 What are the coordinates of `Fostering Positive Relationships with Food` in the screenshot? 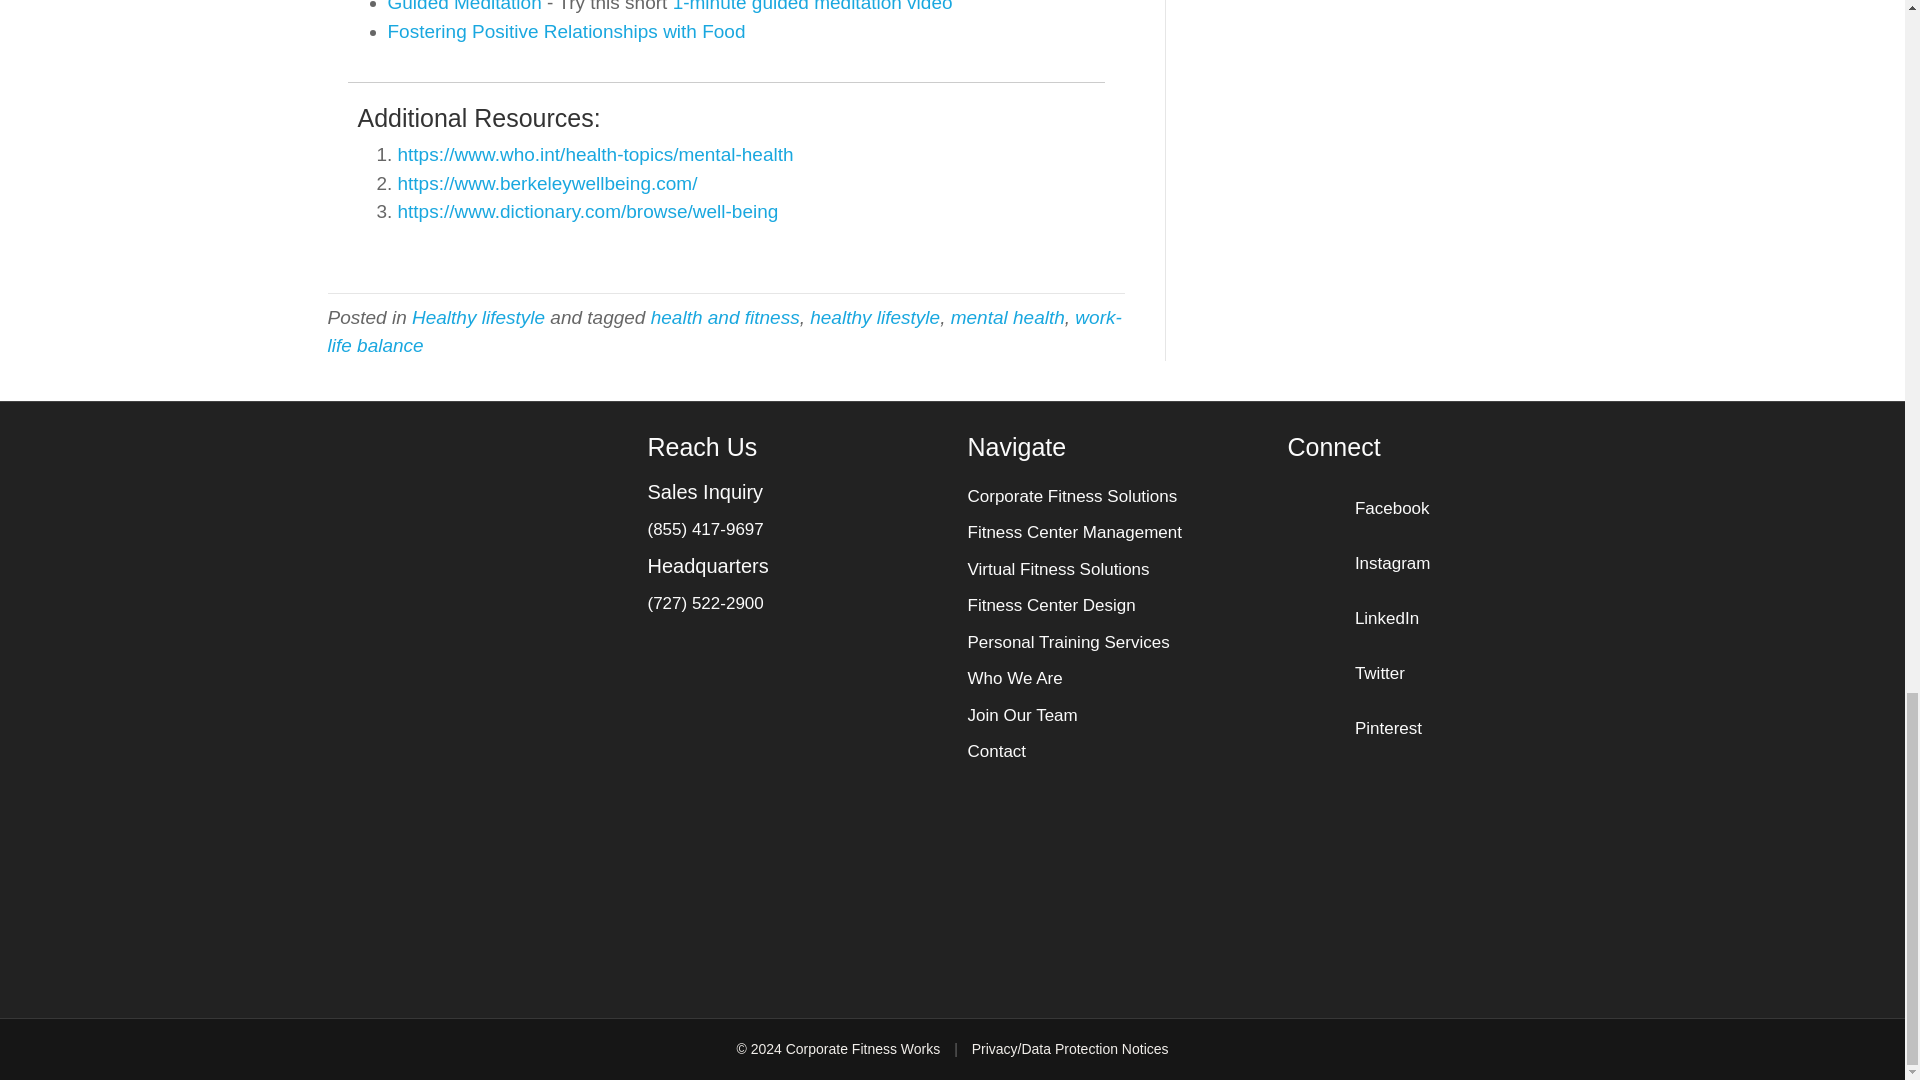 It's located at (566, 31).